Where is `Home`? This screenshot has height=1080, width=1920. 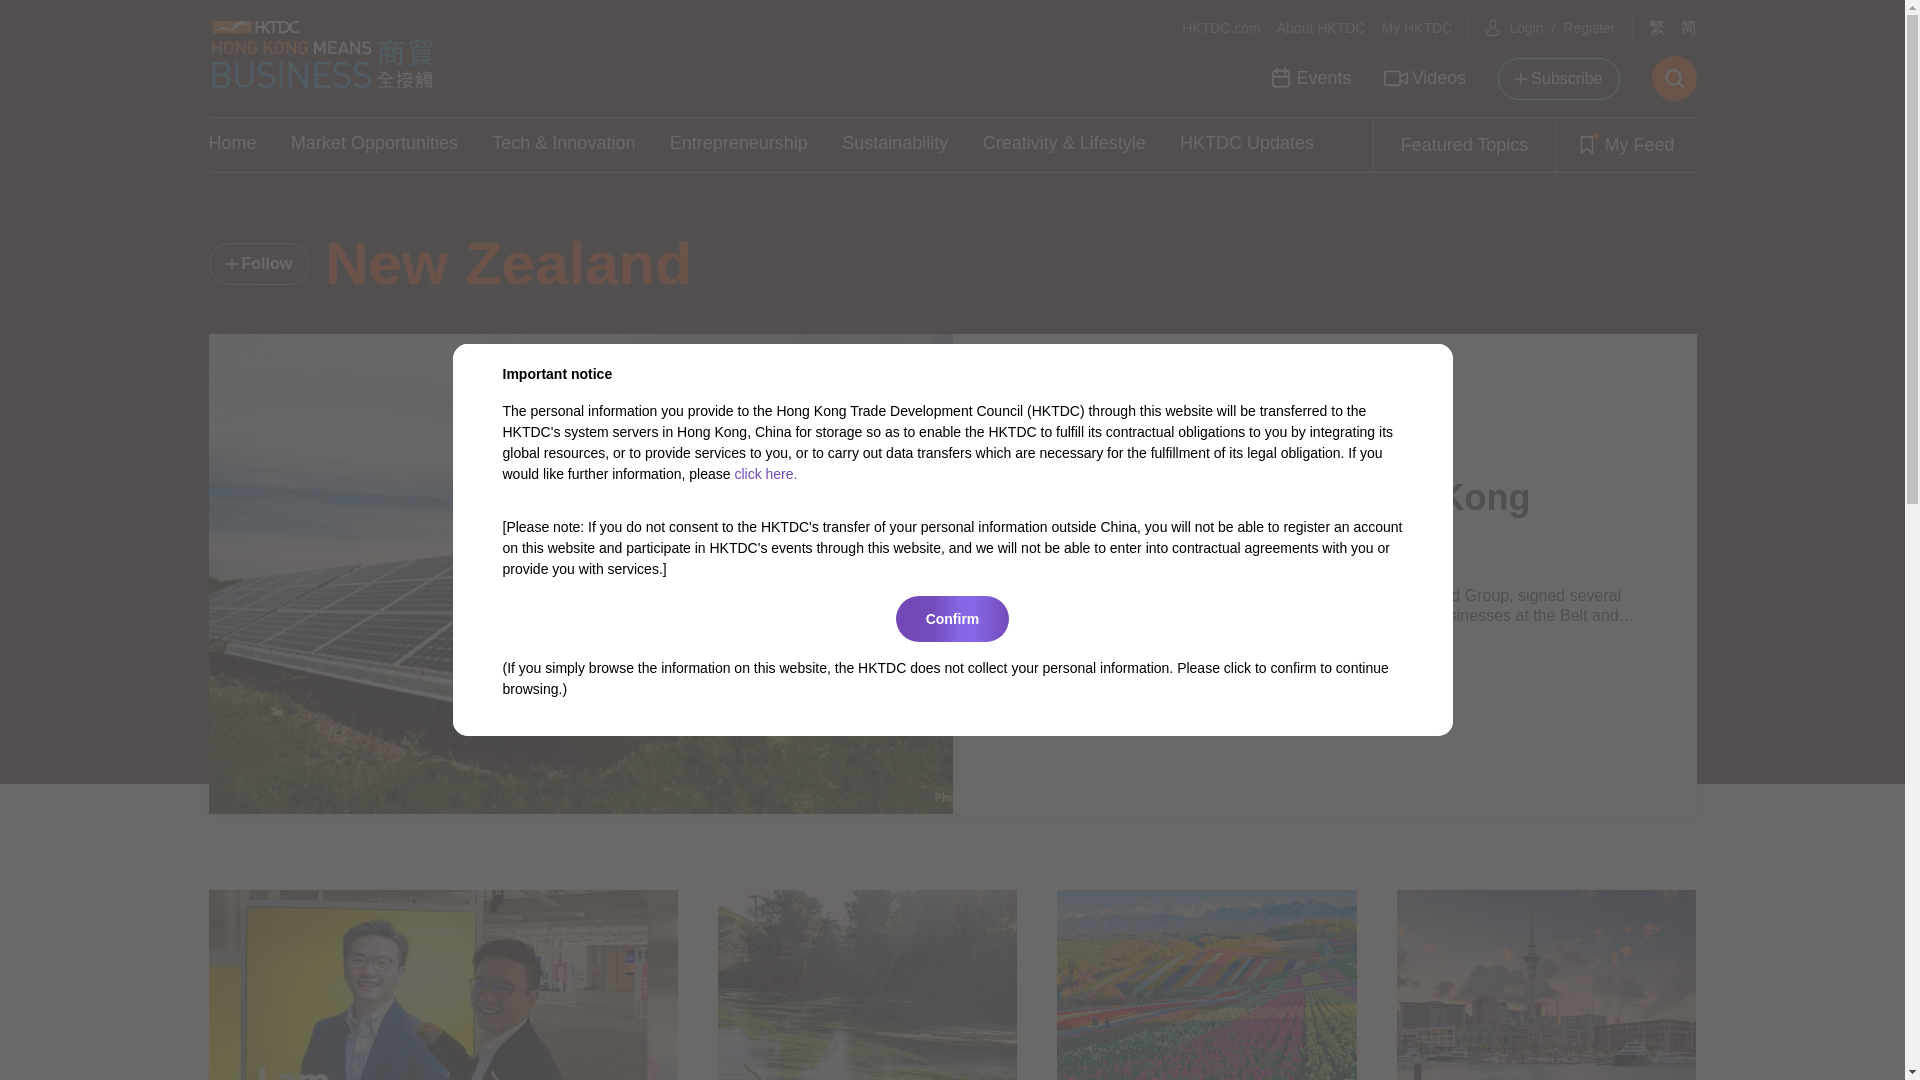 Home is located at coordinates (231, 144).